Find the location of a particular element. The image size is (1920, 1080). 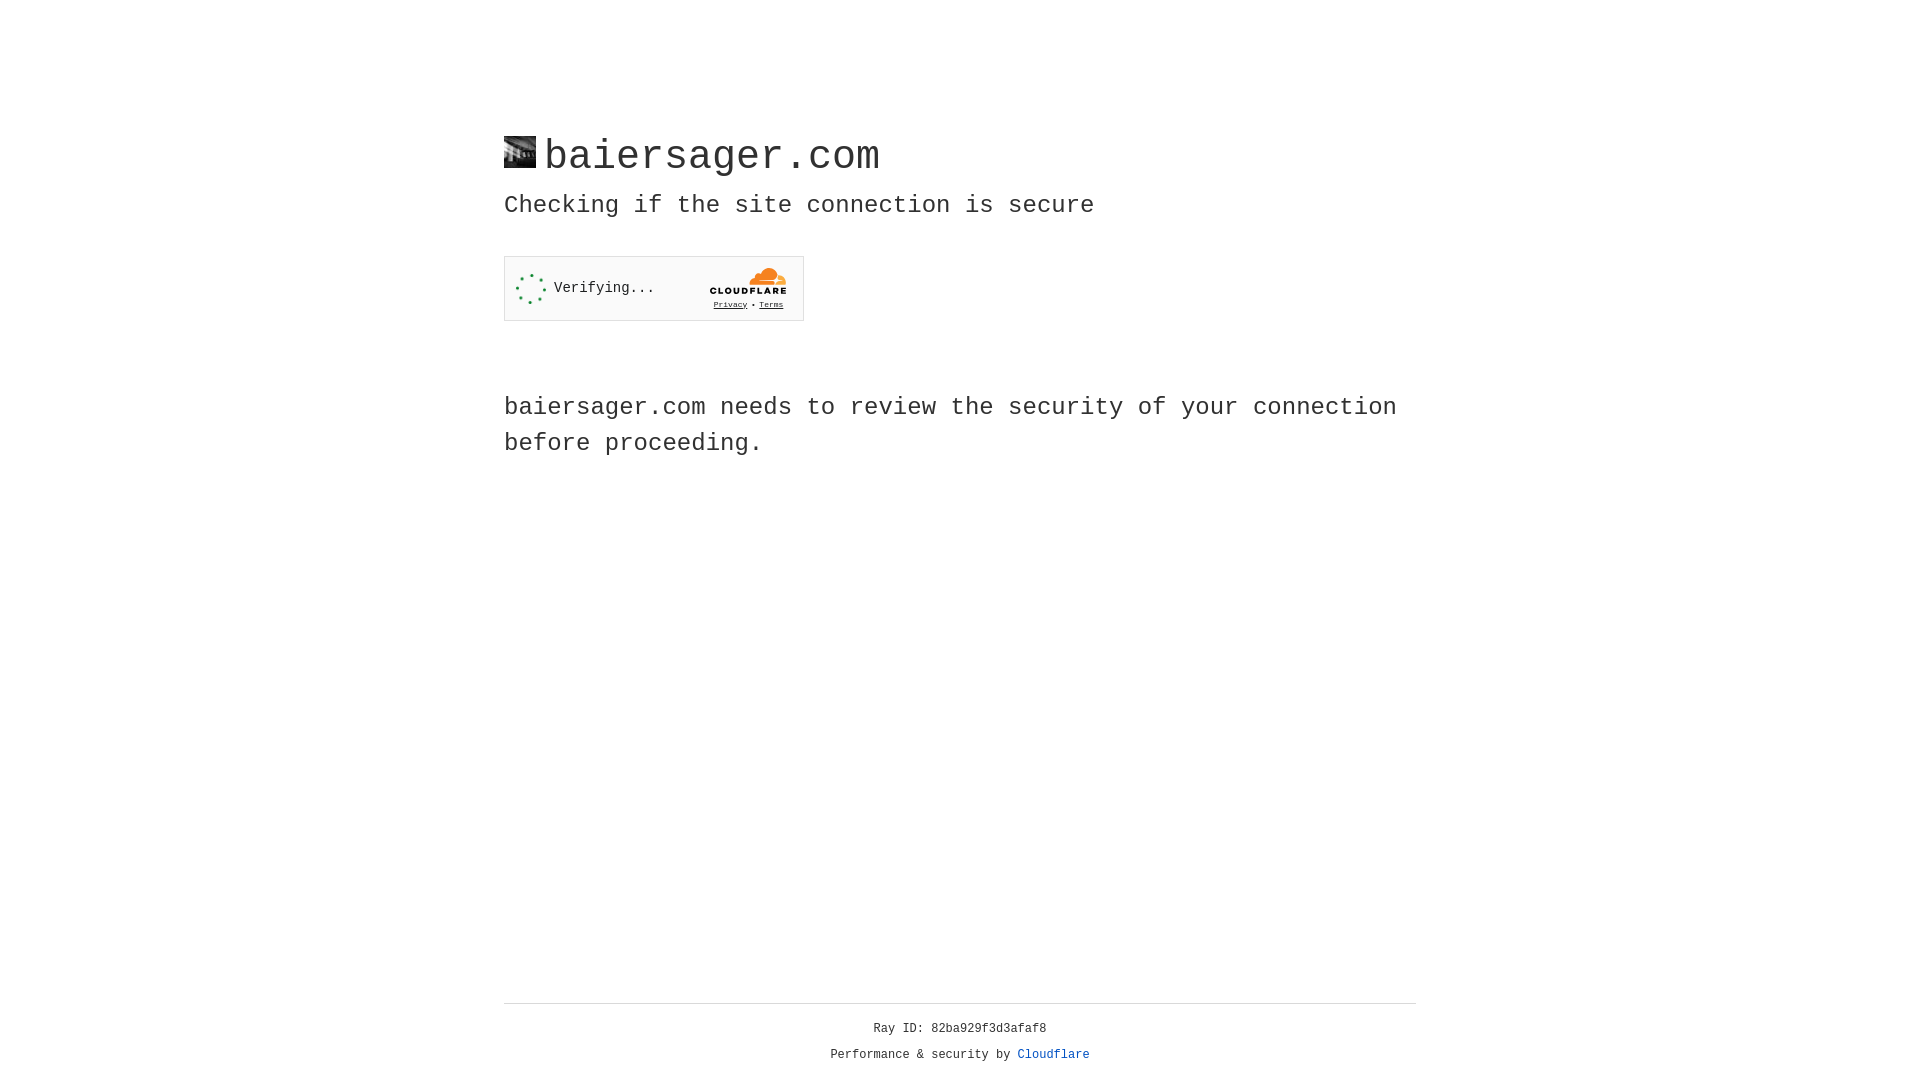

Cloudflare is located at coordinates (1054, 1055).